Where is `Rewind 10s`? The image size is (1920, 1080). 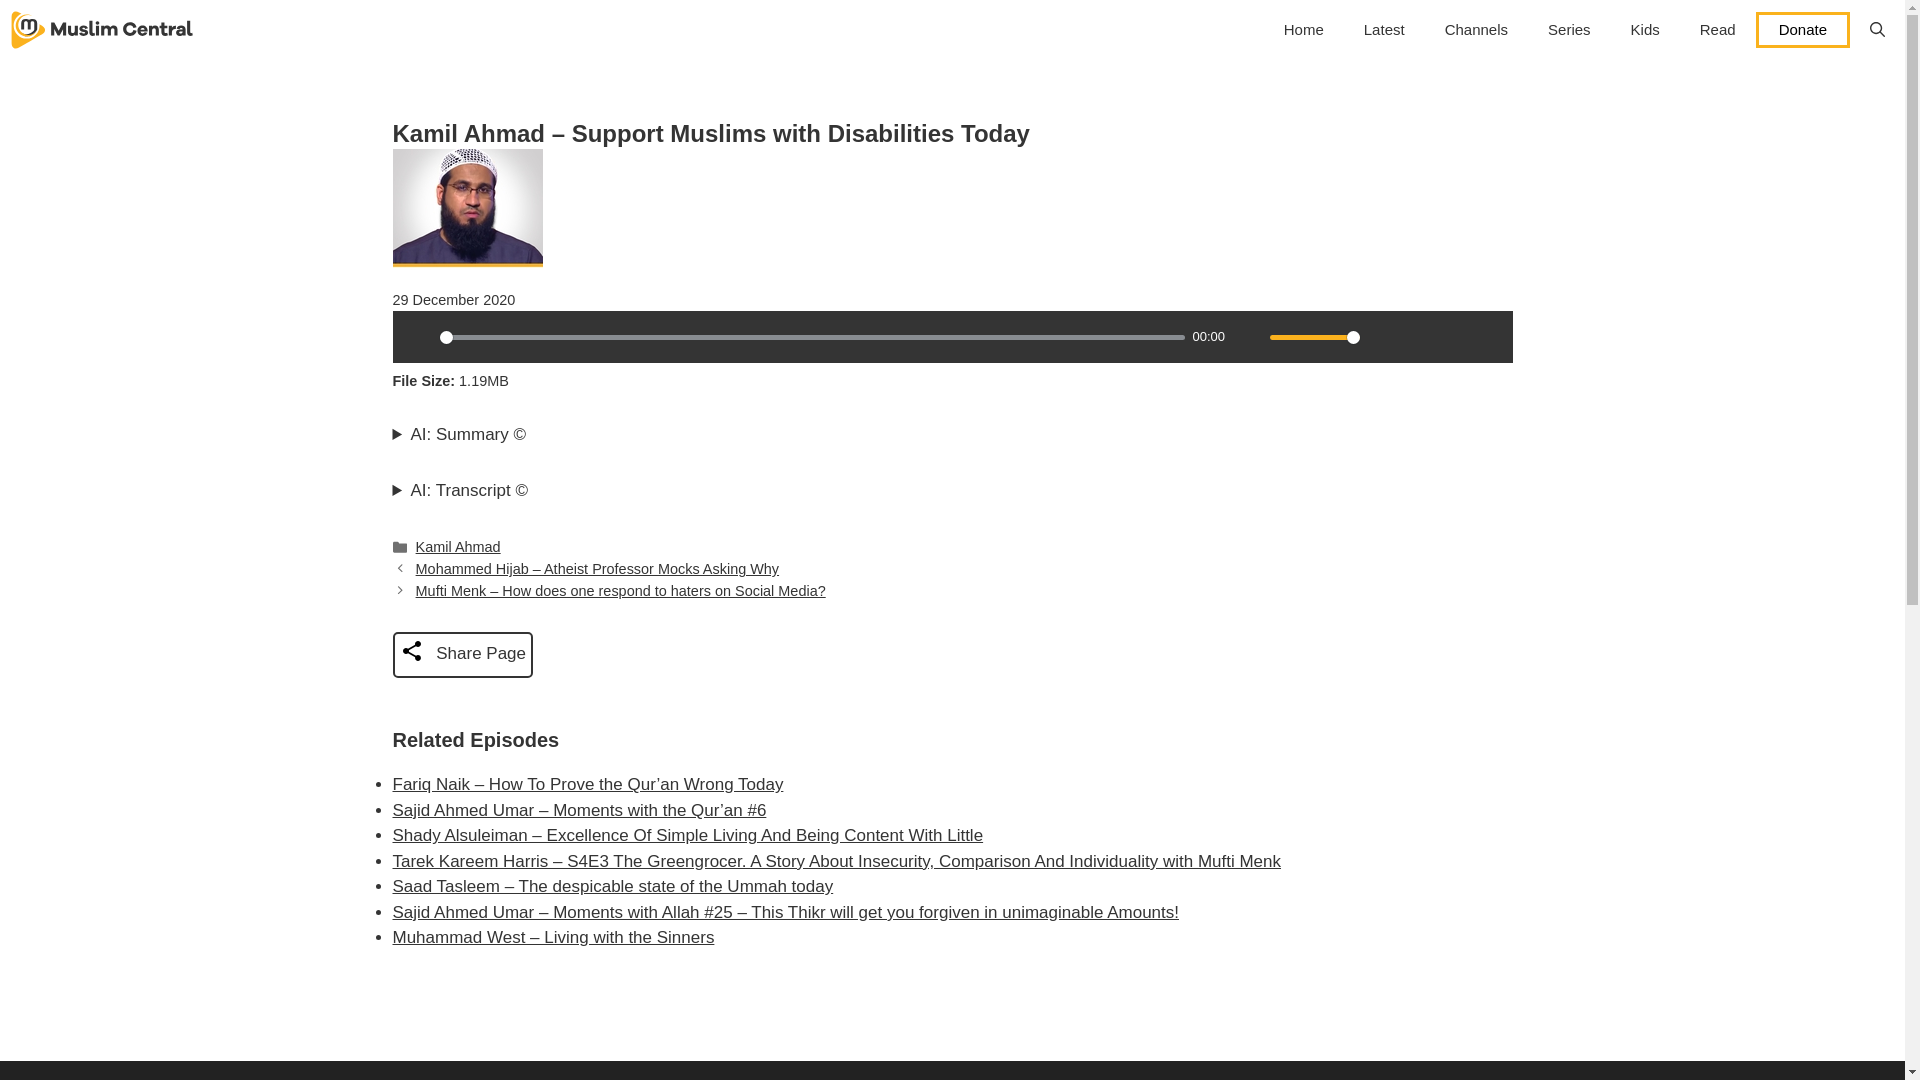
Rewind 10s is located at coordinates (1452, 336).